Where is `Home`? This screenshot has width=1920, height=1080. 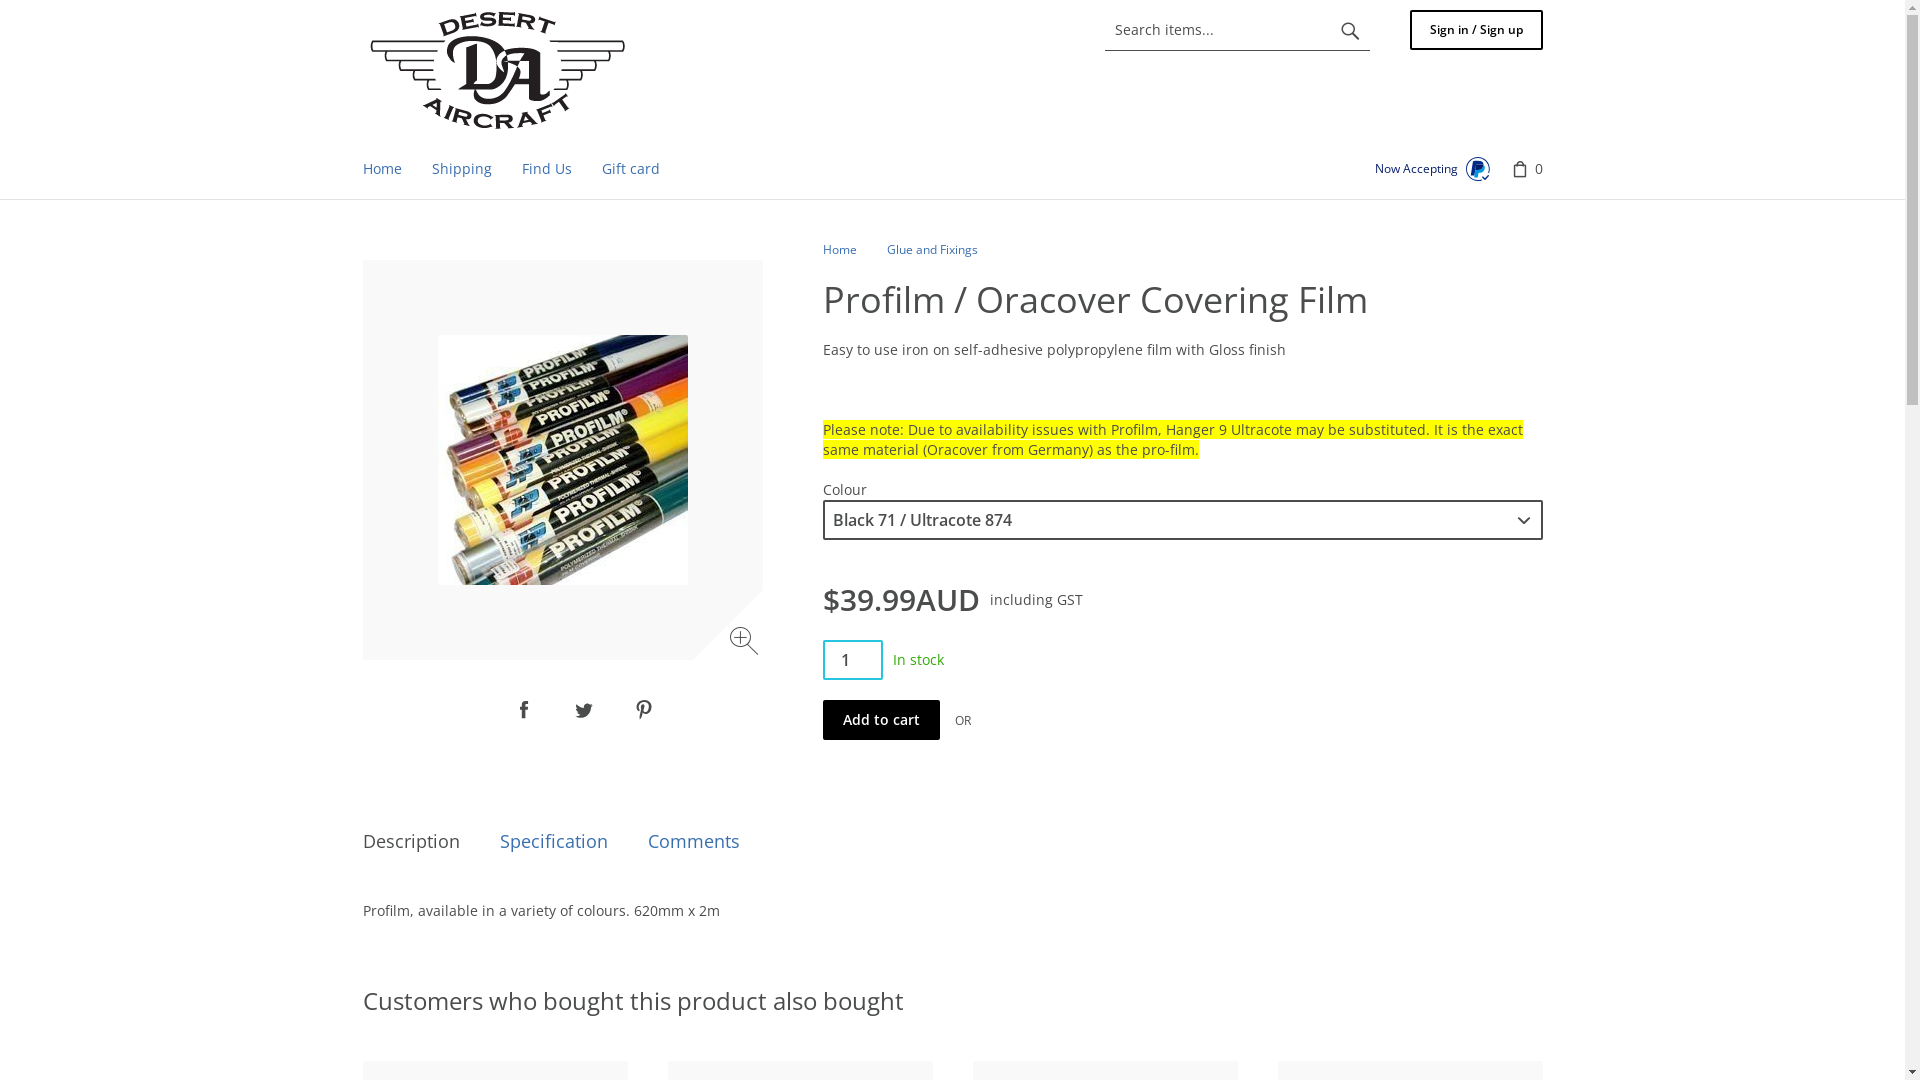
Home is located at coordinates (382, 169).